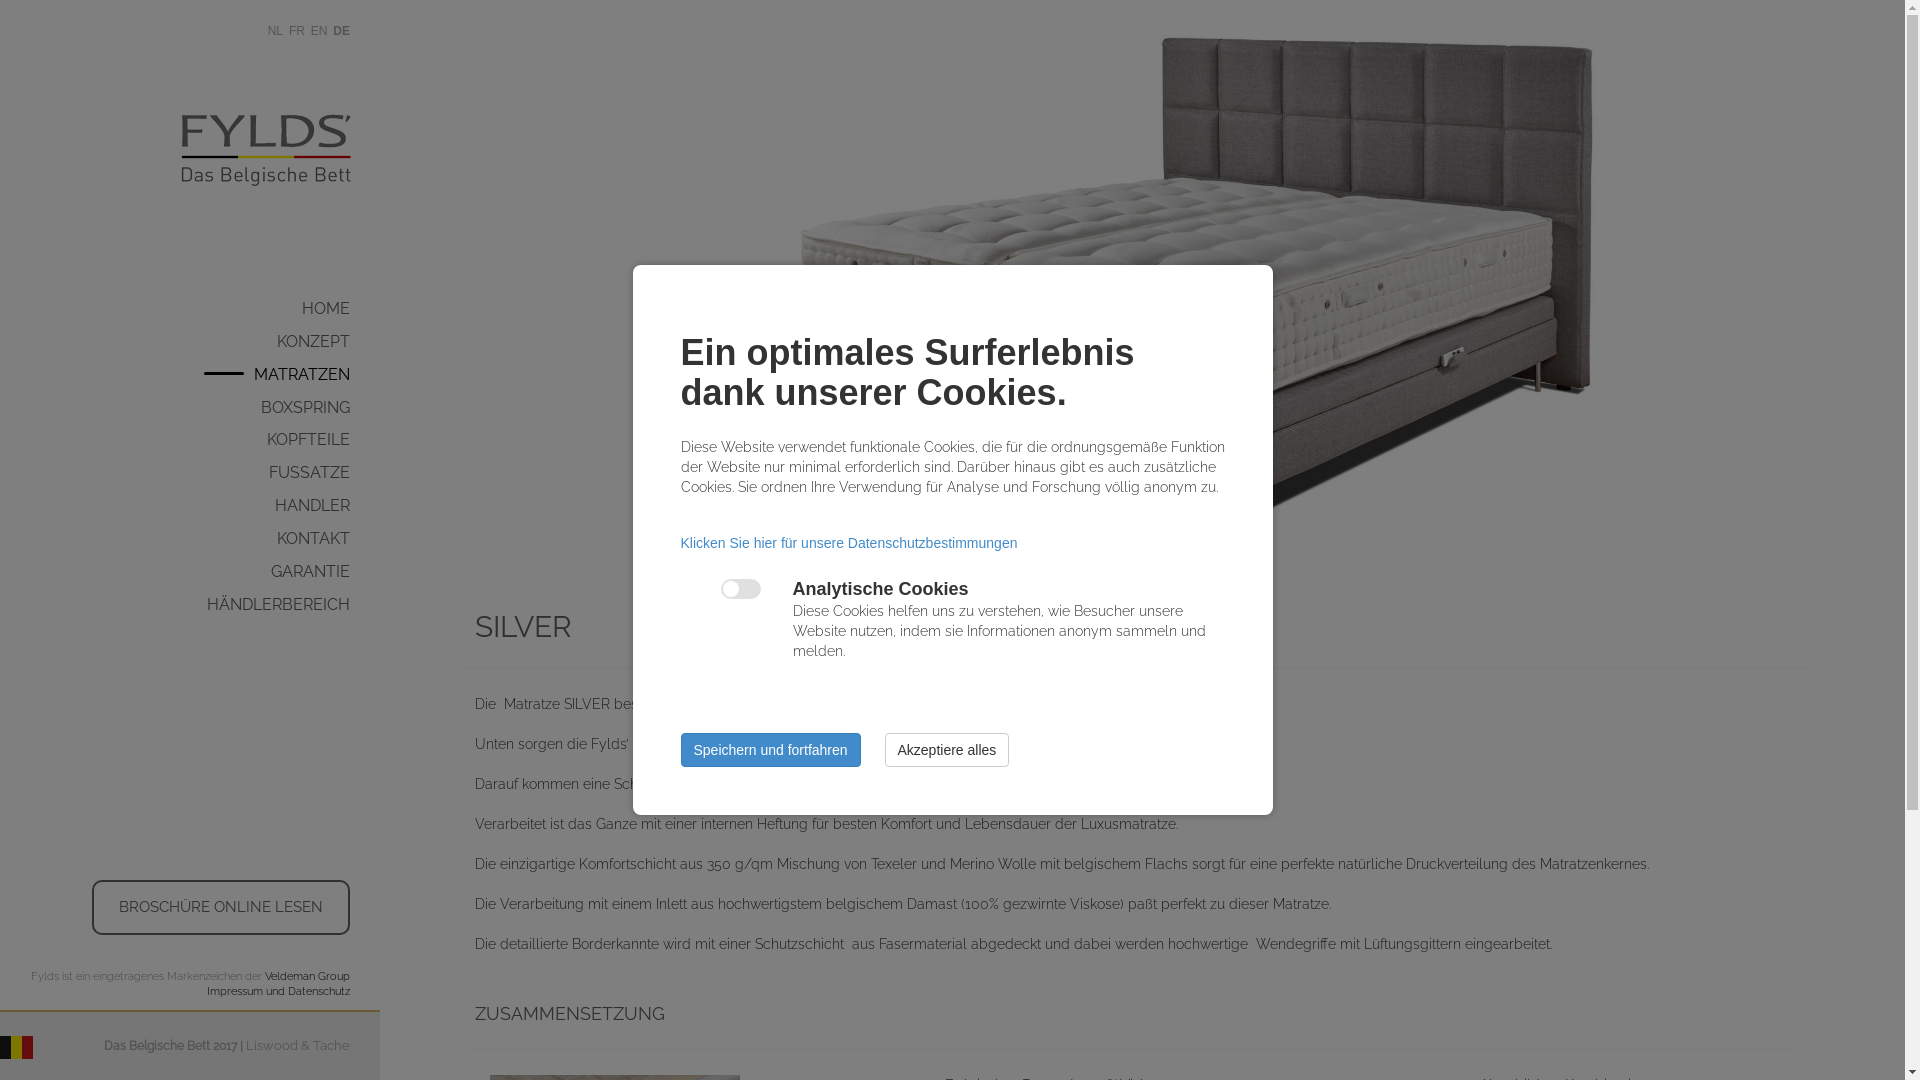  Describe the element at coordinates (328, 540) in the screenshot. I see `KONTAKT` at that location.